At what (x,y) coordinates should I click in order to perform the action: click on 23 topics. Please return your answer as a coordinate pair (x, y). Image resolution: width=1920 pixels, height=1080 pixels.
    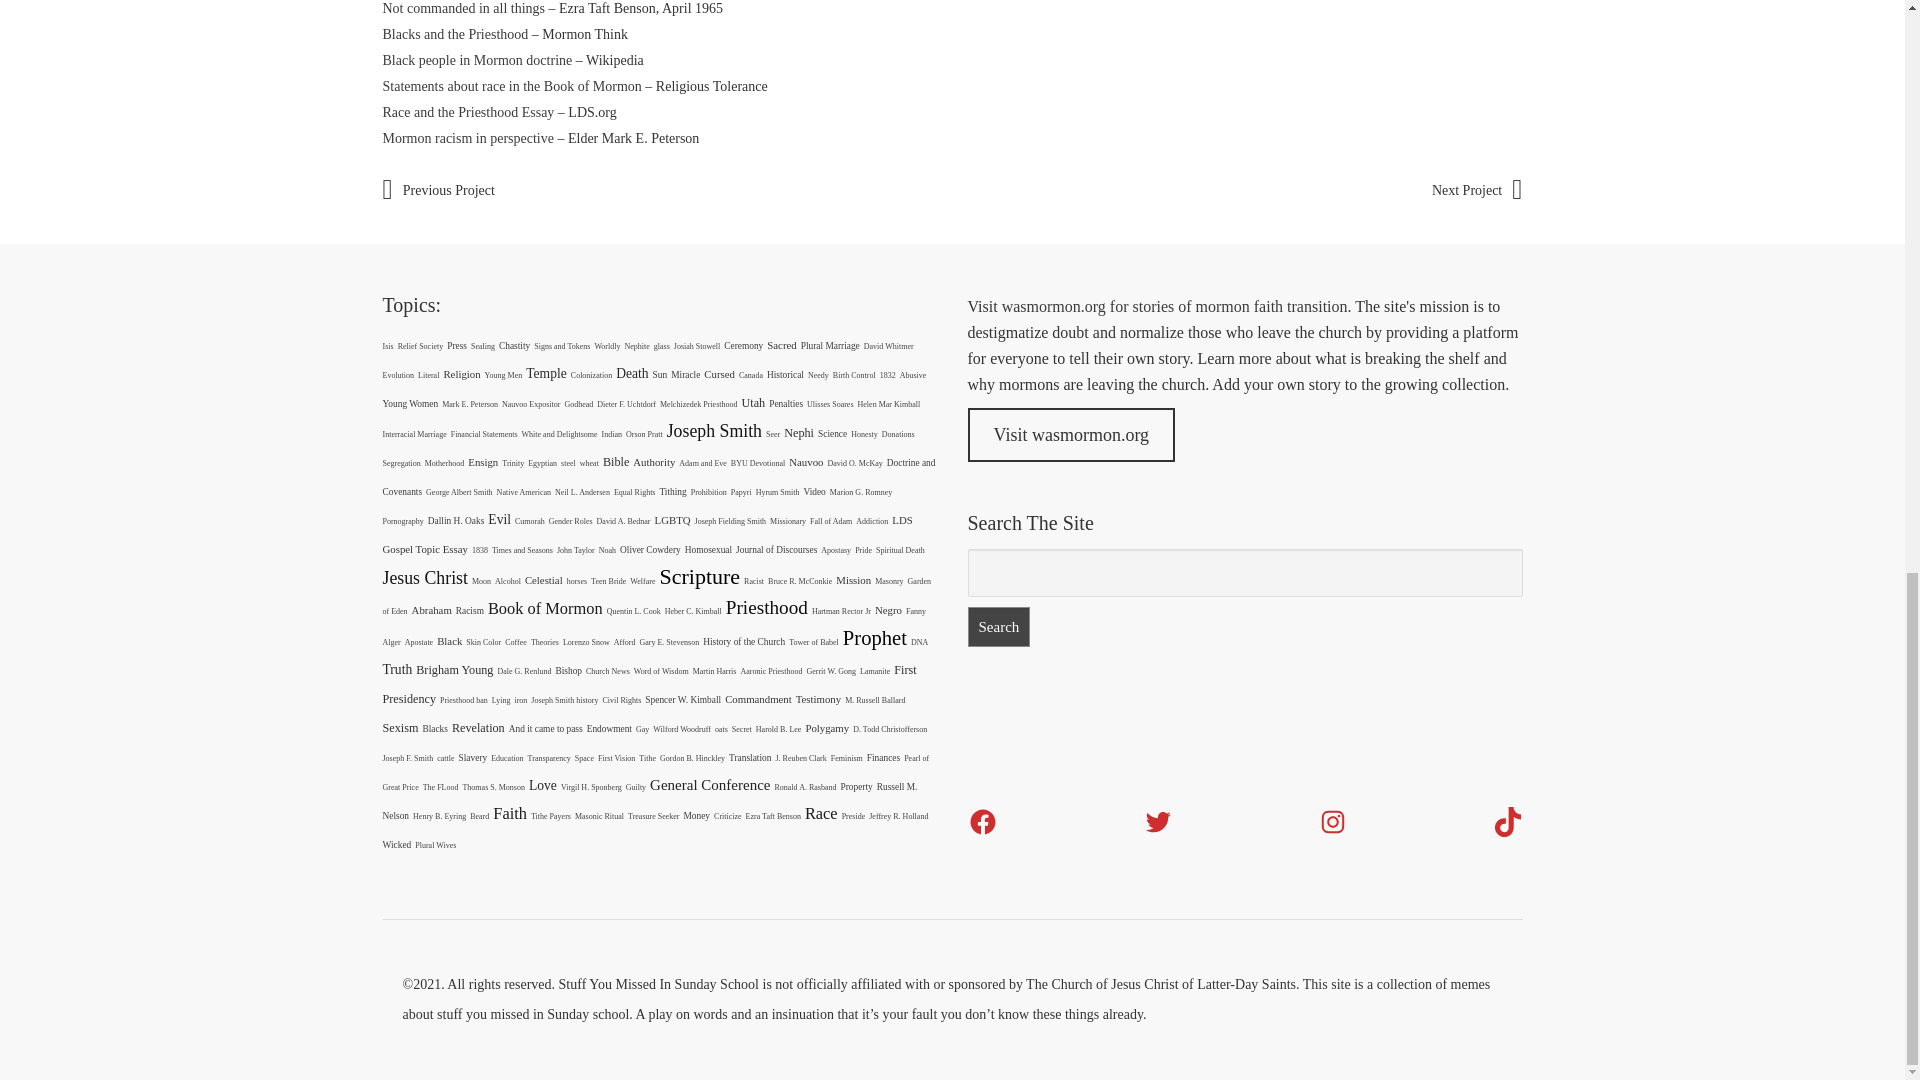
    Looking at the image, I should click on (830, 346).